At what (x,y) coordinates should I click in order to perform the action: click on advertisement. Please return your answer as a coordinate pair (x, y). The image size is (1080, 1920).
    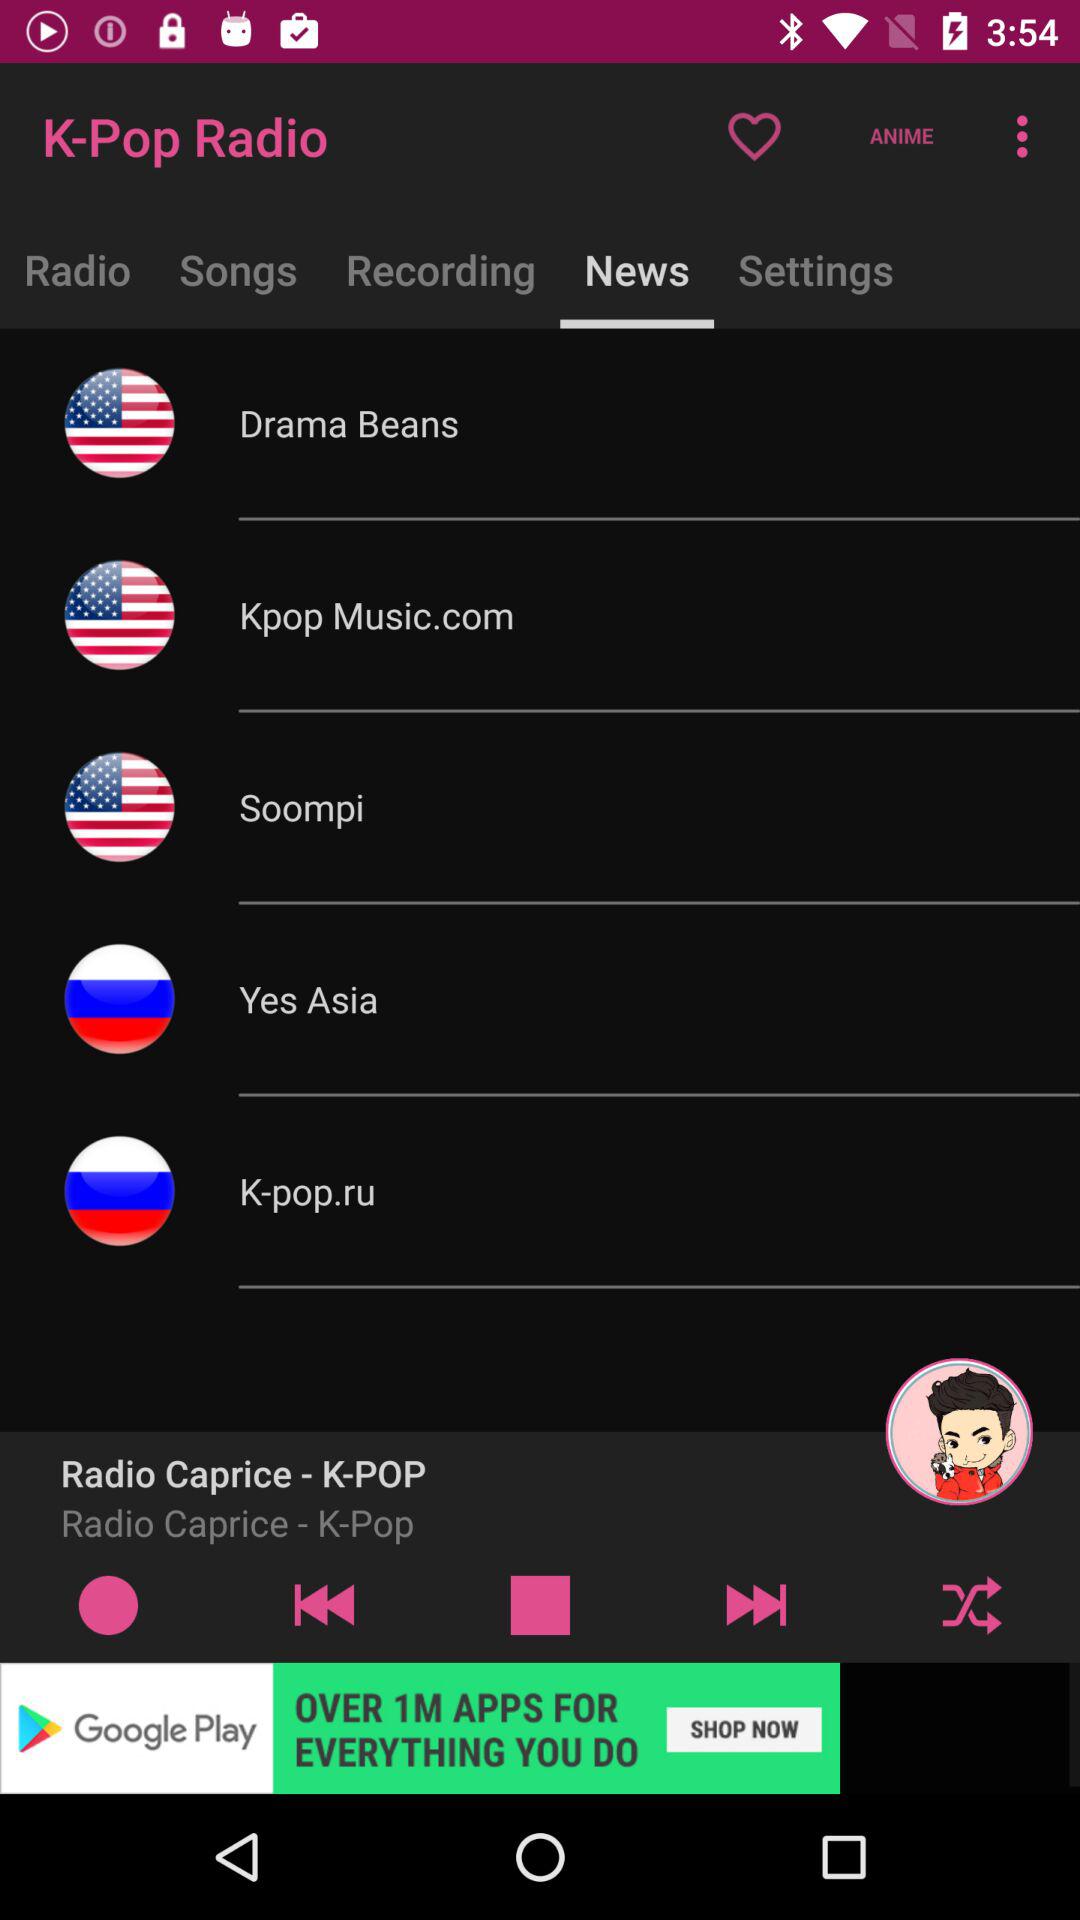
    Looking at the image, I should click on (540, 1728).